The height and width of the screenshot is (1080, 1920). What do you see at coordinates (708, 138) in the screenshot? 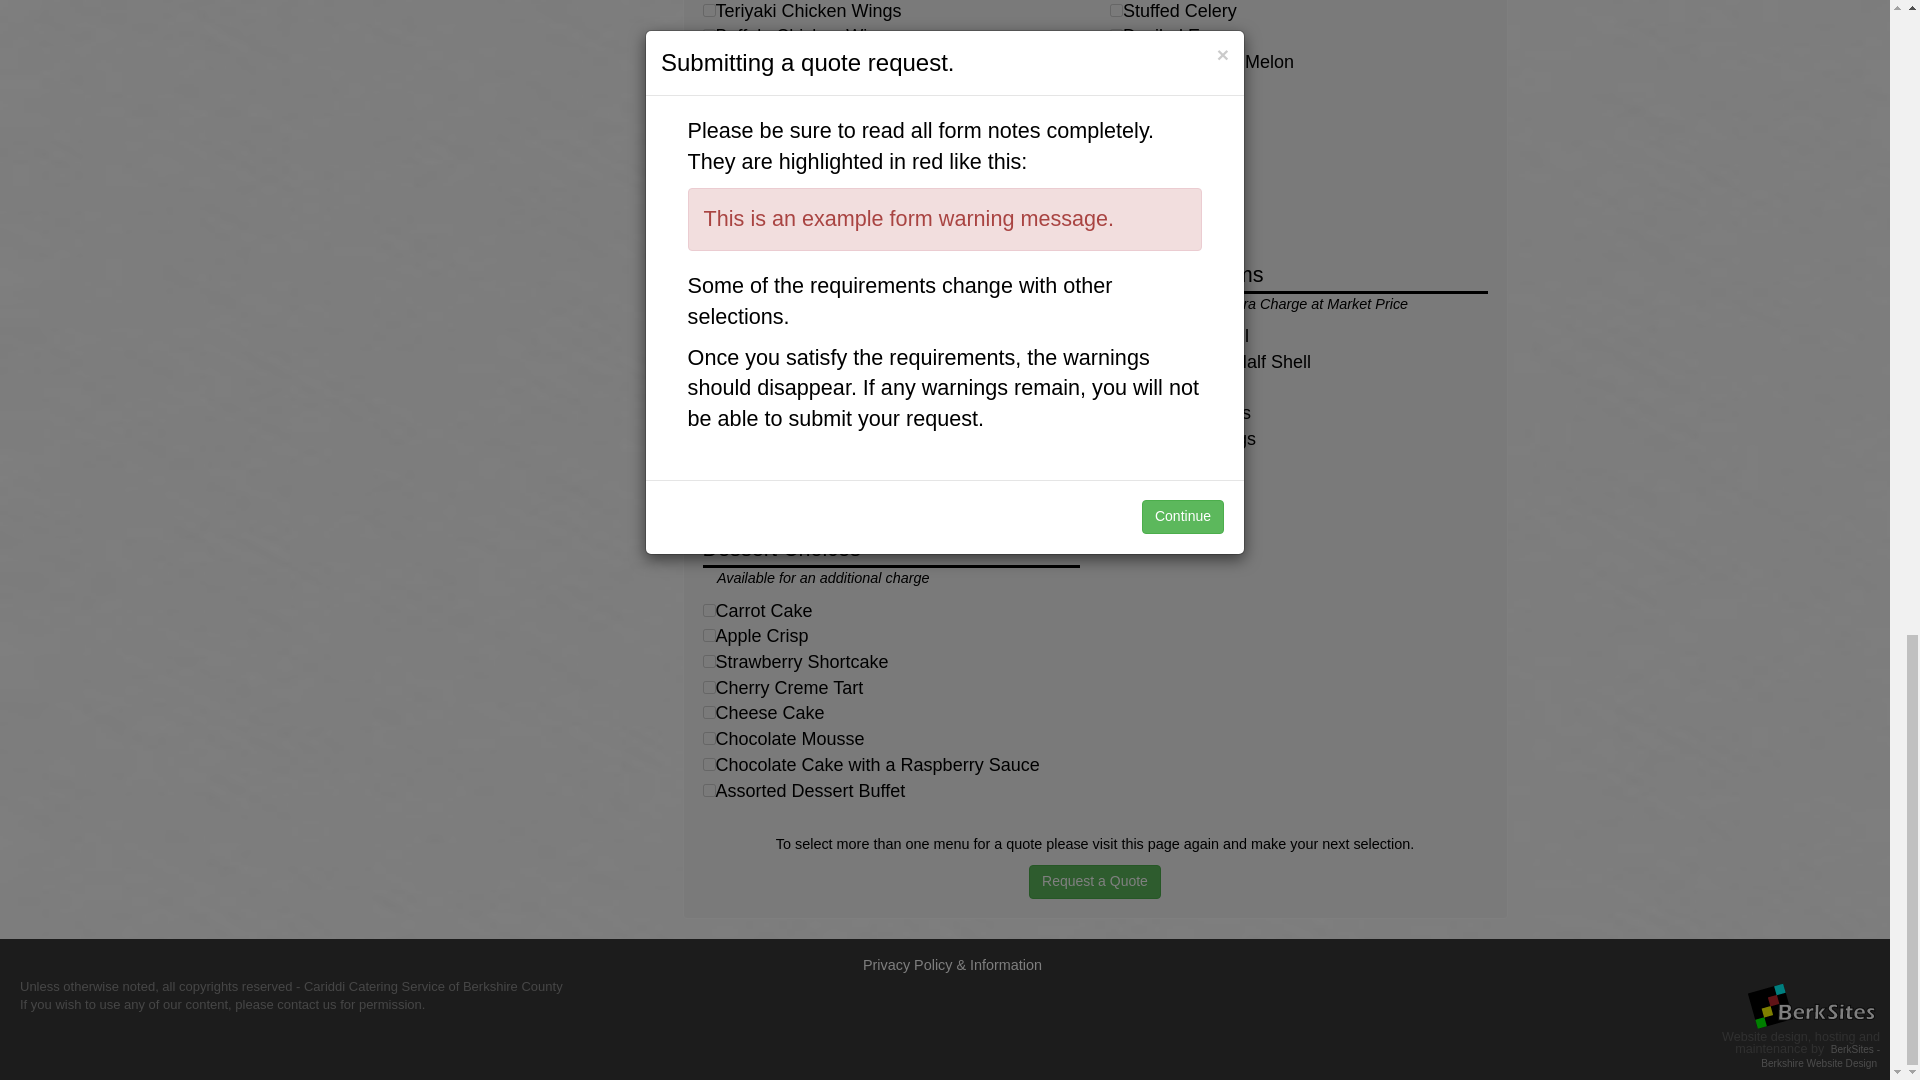
I see `Baked Stuffed Clams` at bounding box center [708, 138].